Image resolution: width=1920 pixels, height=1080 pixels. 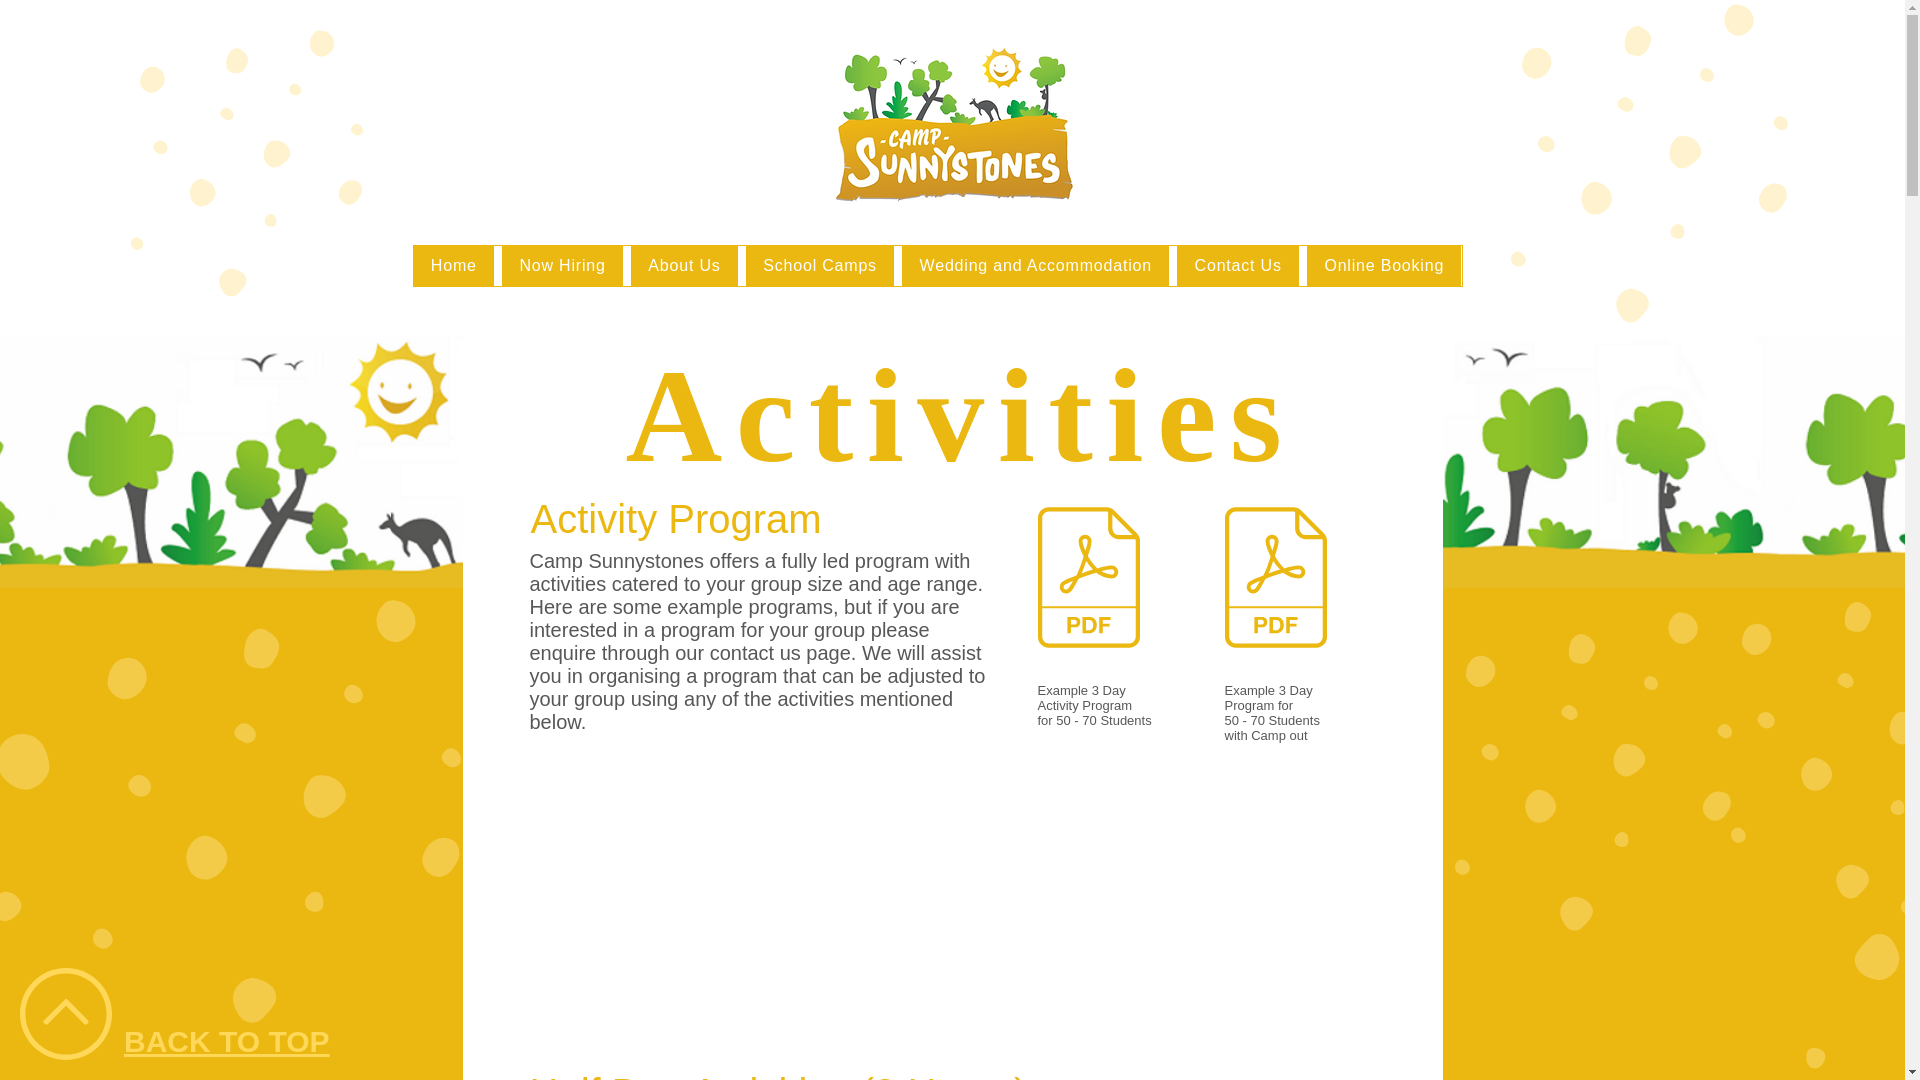 I want to click on School Camps, so click(x=820, y=266).